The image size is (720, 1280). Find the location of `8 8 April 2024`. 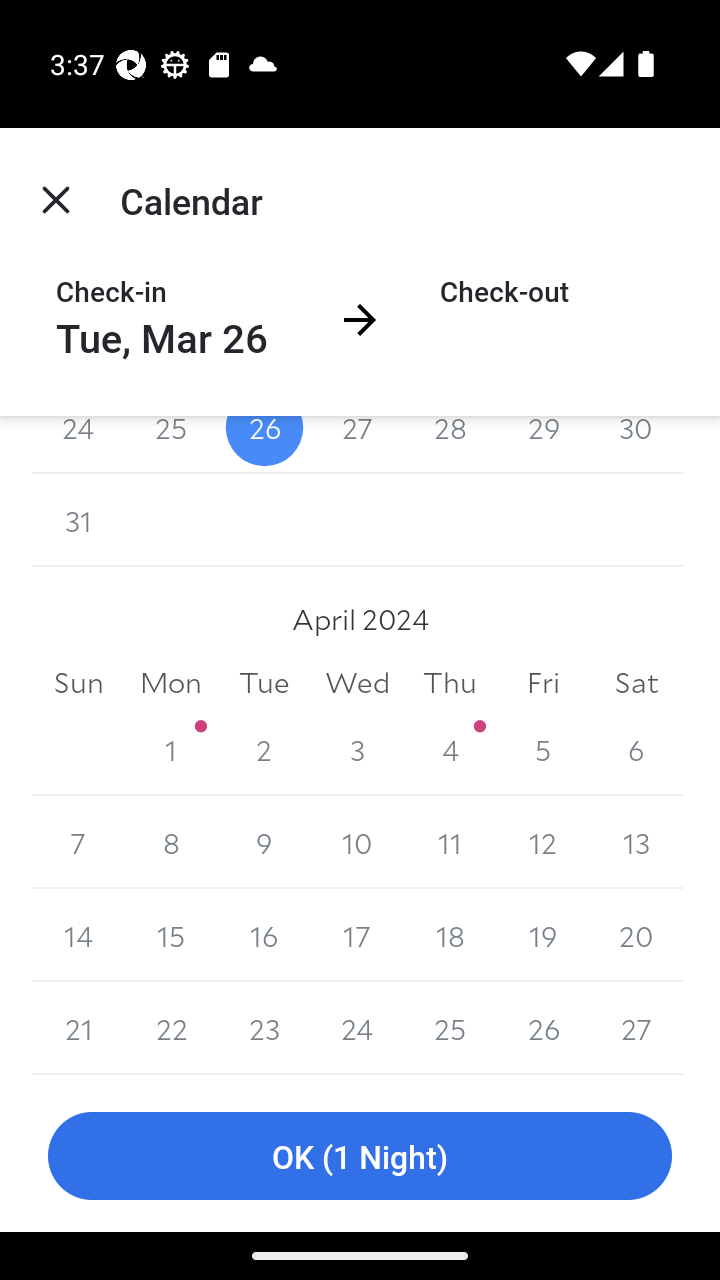

8 8 April 2024 is located at coordinates (172, 842).